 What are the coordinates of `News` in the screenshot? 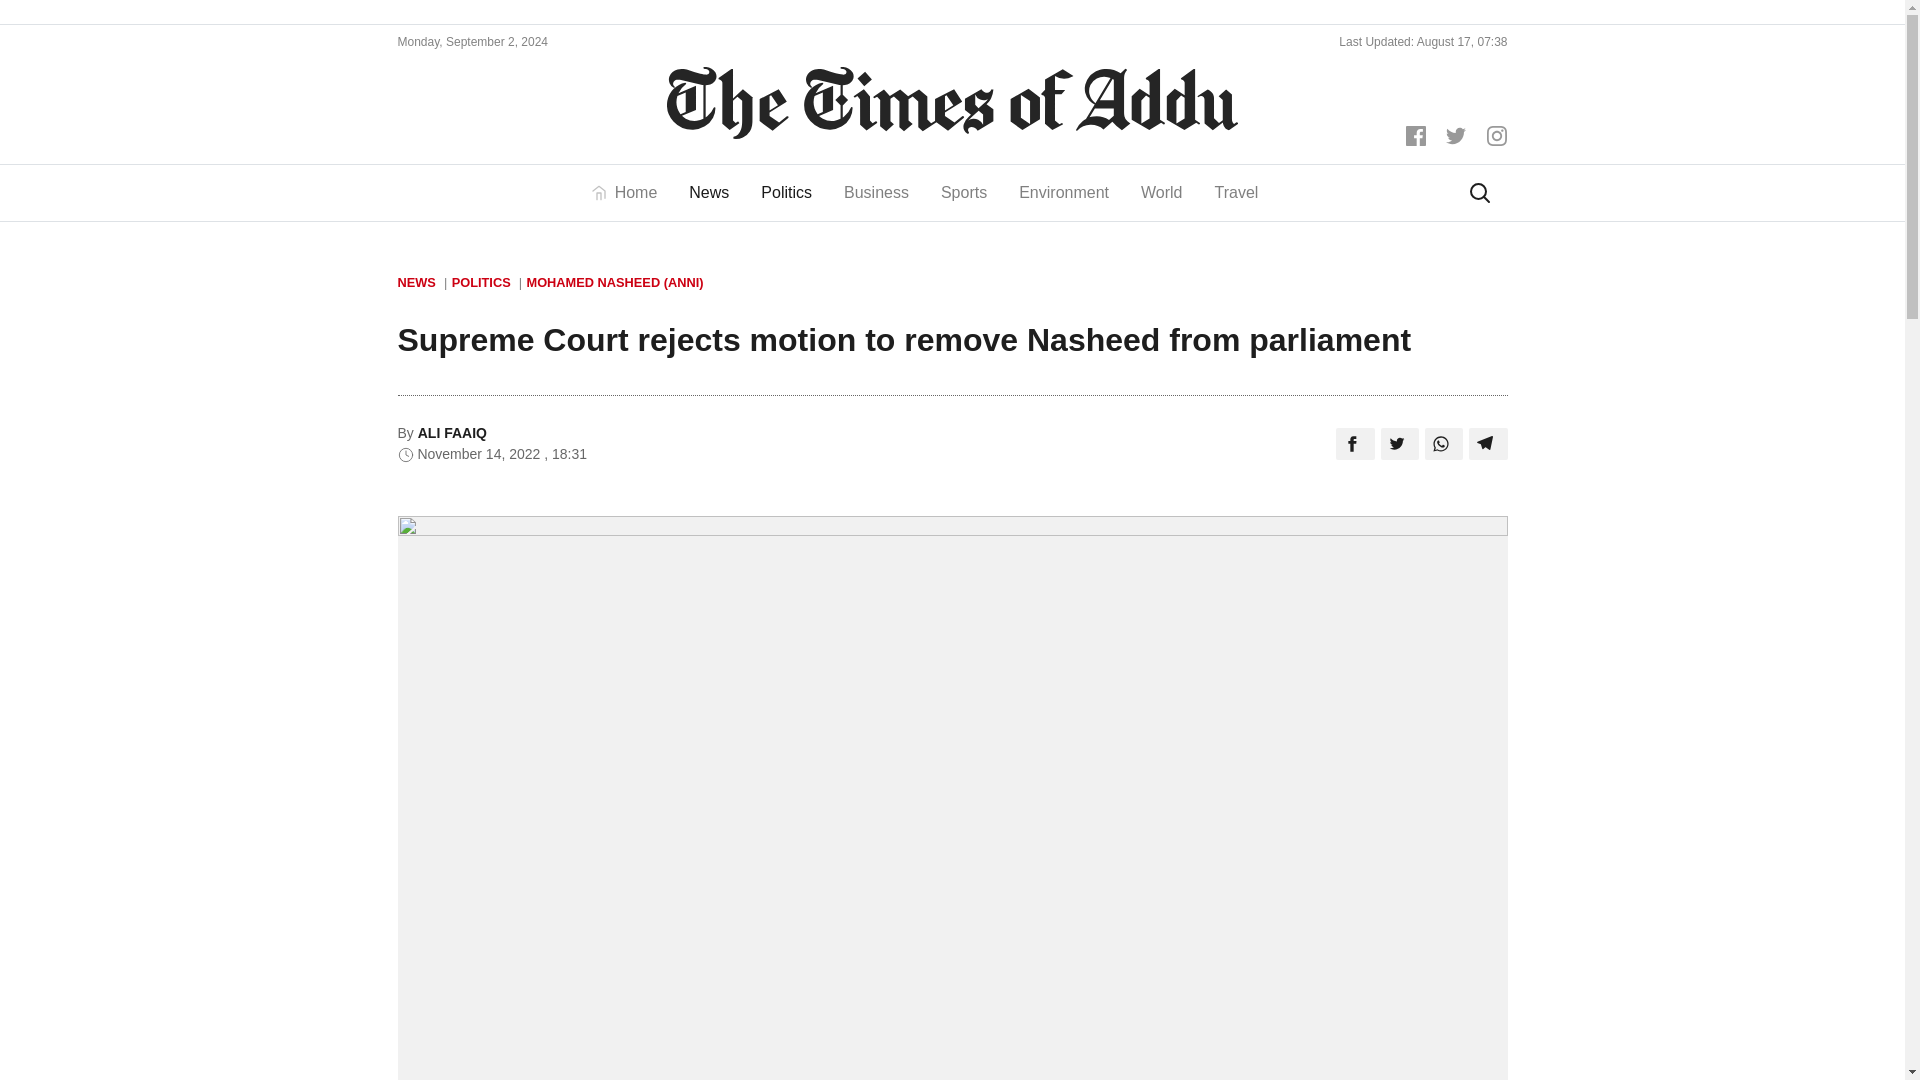 It's located at (708, 192).